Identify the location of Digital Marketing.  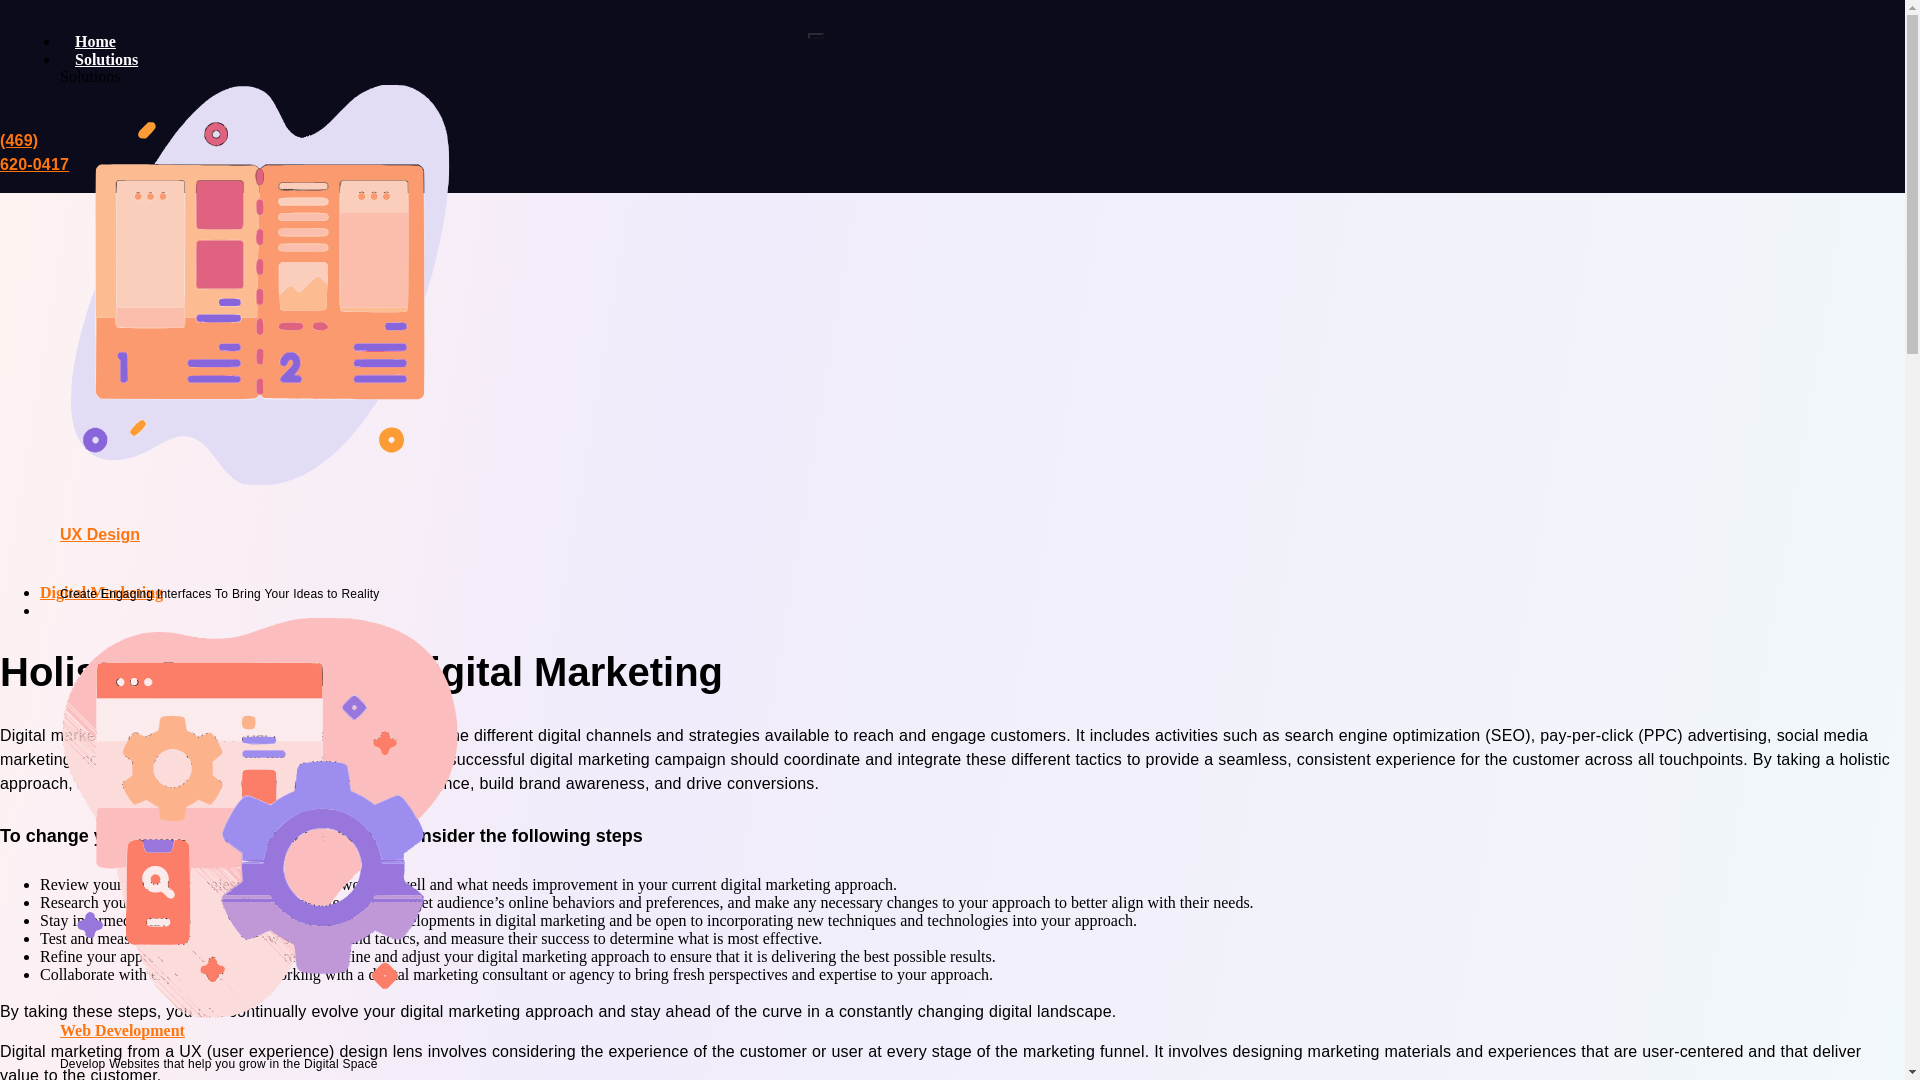
(102, 592).